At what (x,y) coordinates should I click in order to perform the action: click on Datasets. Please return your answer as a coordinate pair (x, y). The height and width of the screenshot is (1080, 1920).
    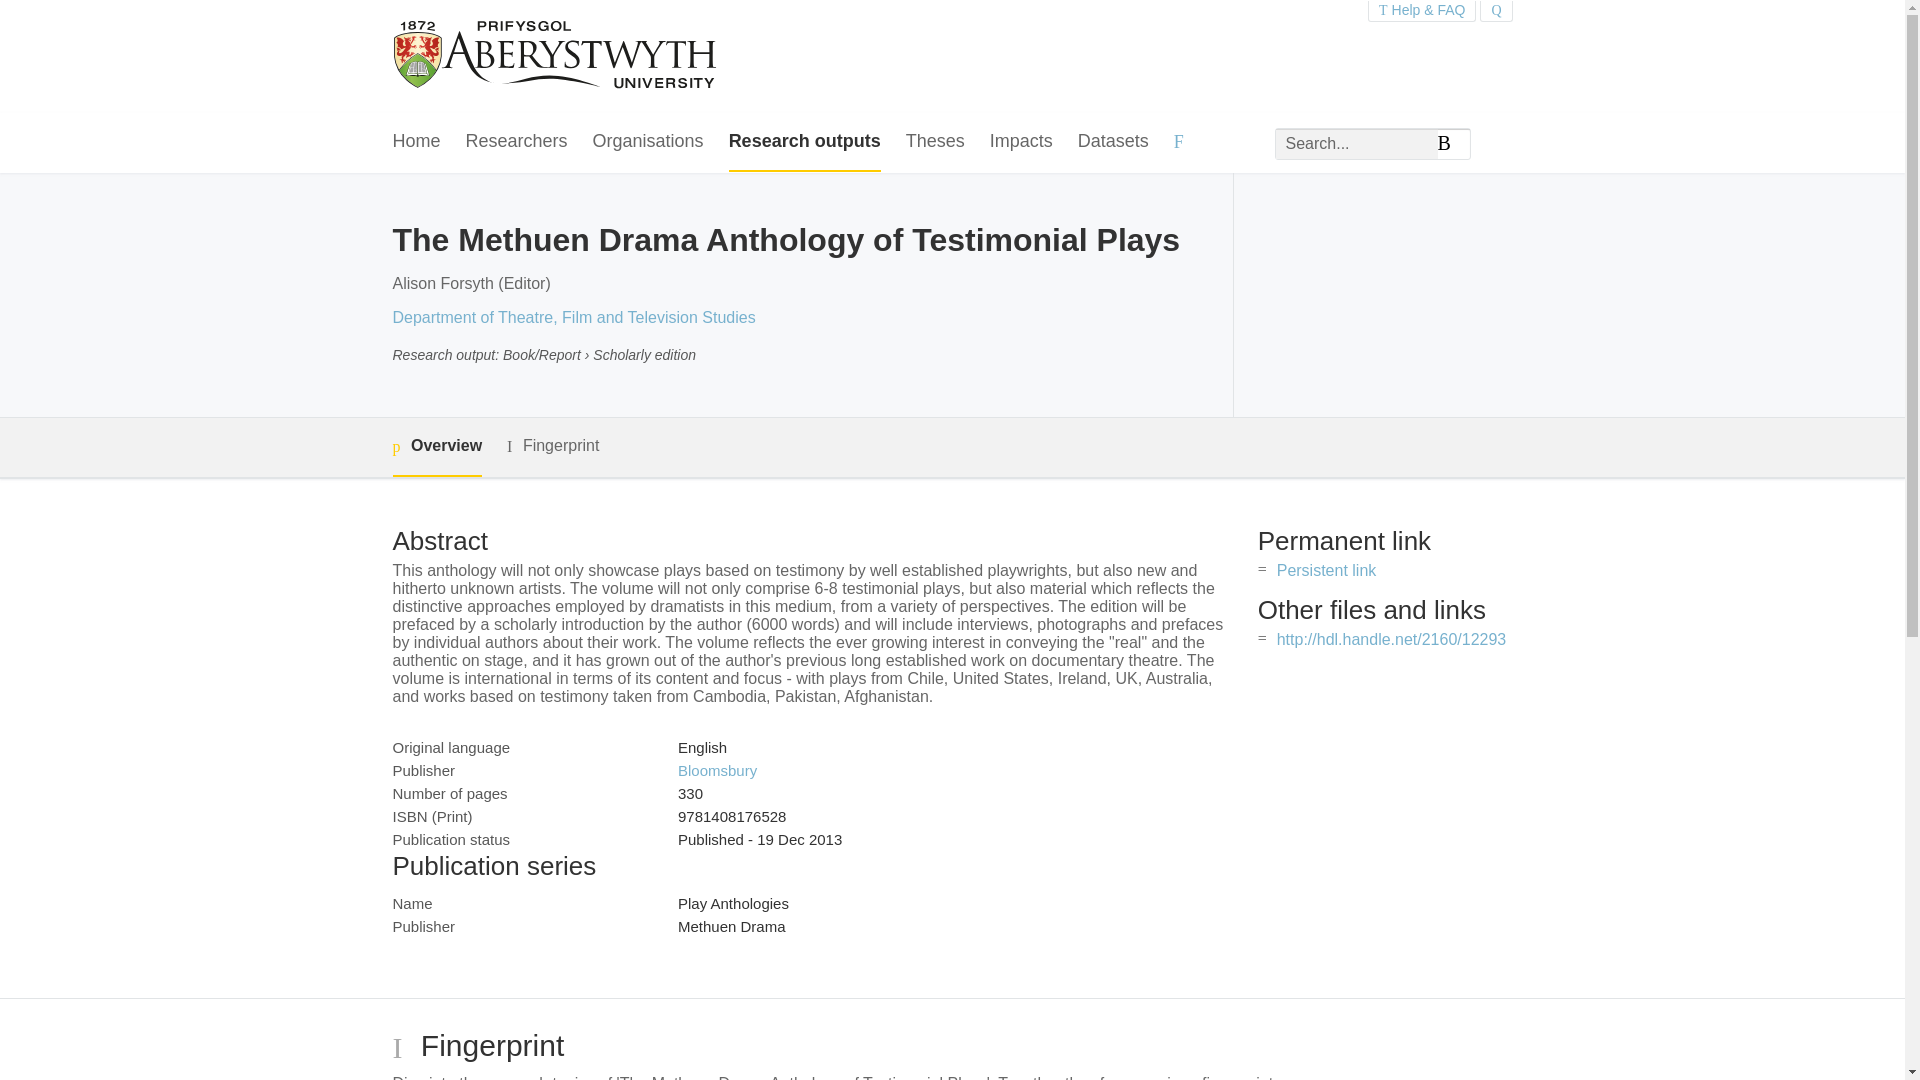
    Looking at the image, I should click on (1112, 142).